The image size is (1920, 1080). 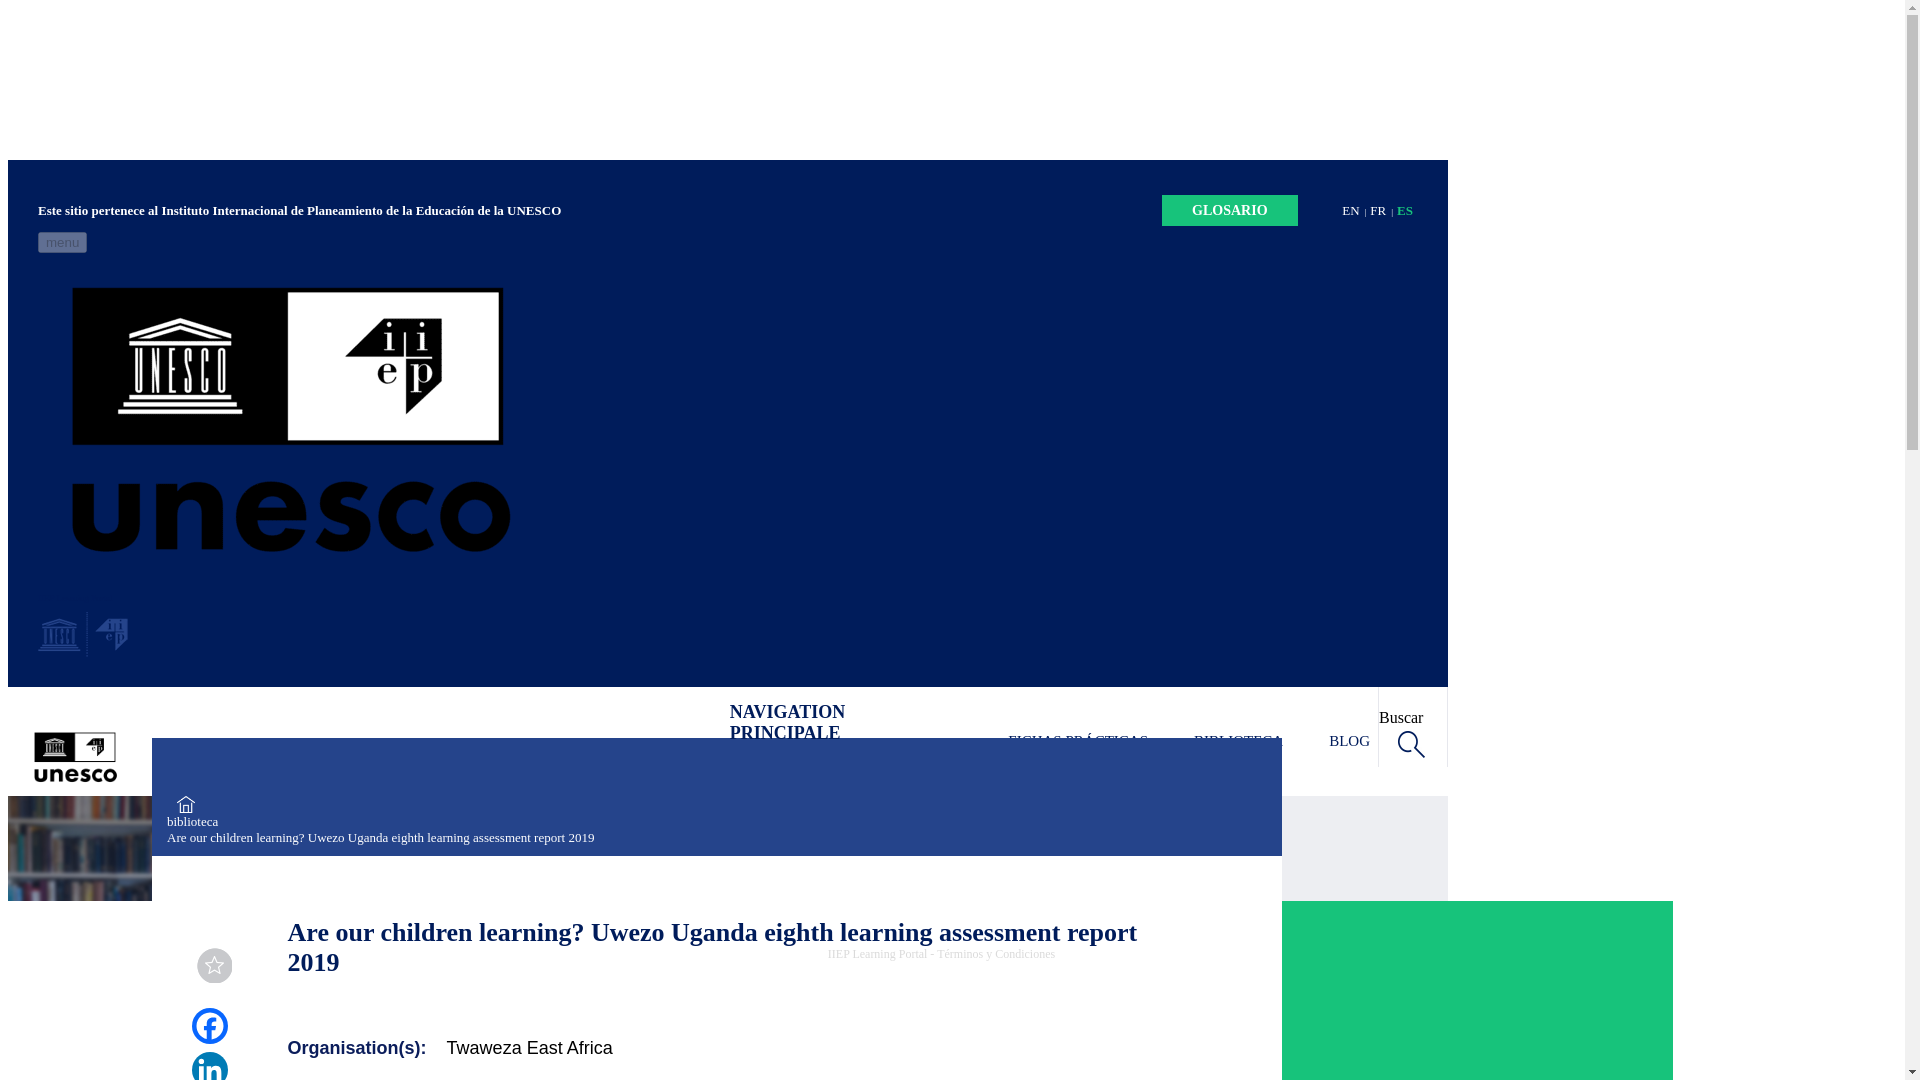 What do you see at coordinates (728, 588) in the screenshot?
I see `Inicio` at bounding box center [728, 588].